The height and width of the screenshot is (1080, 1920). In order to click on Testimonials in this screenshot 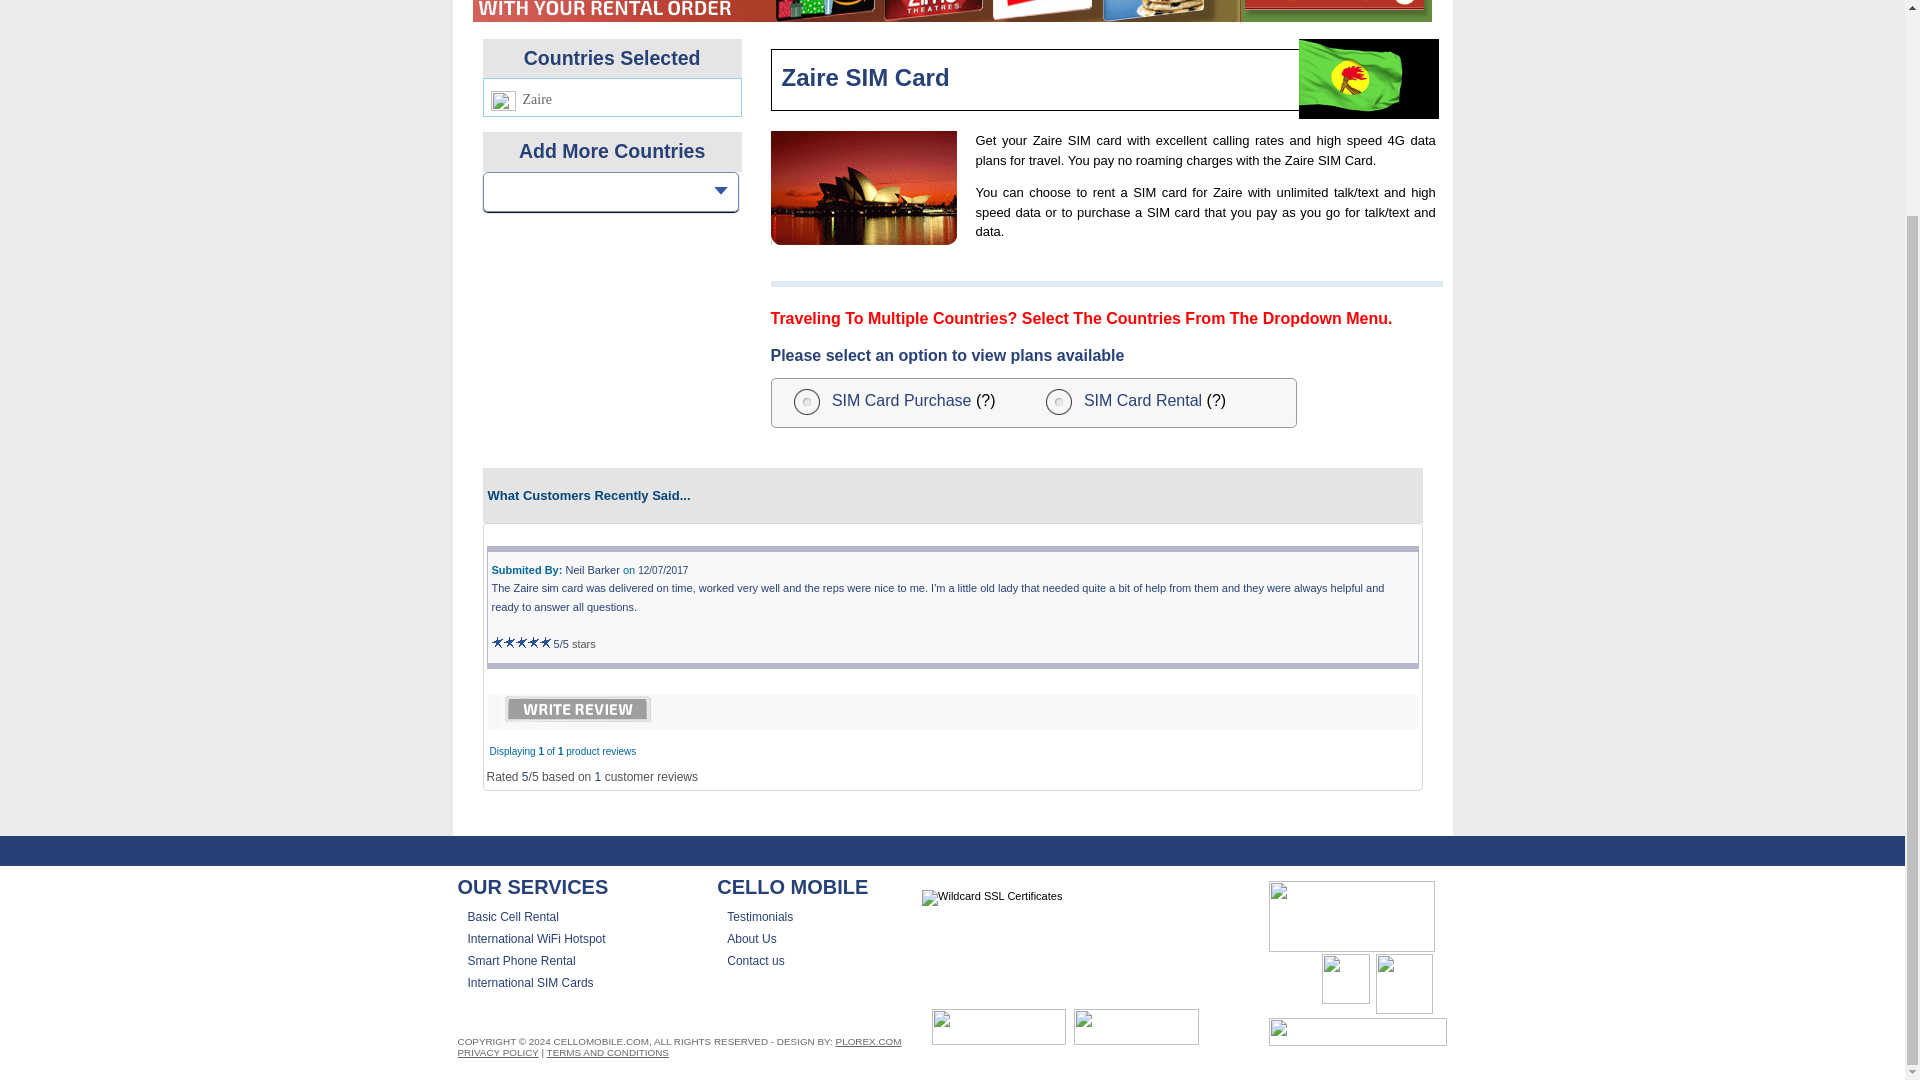, I will do `click(760, 917)`.